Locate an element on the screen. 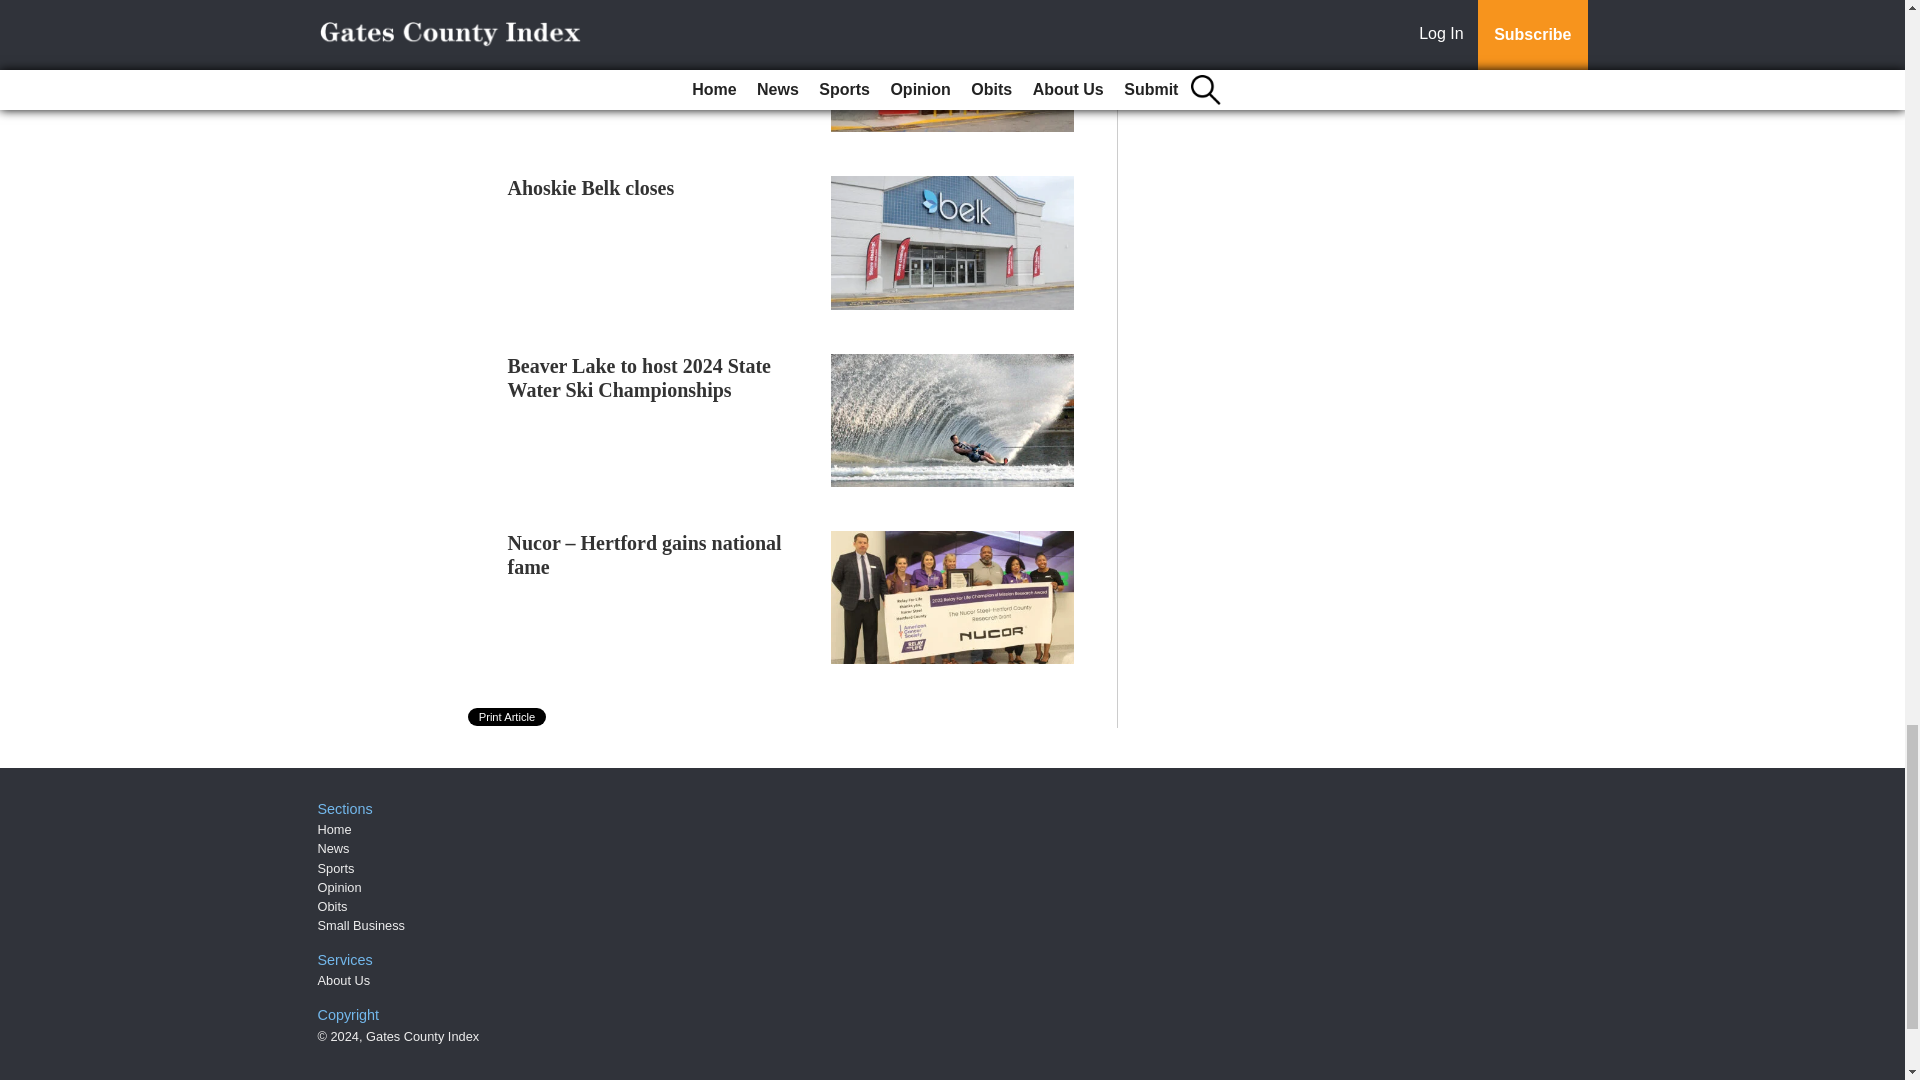  Print Article is located at coordinates (508, 716).